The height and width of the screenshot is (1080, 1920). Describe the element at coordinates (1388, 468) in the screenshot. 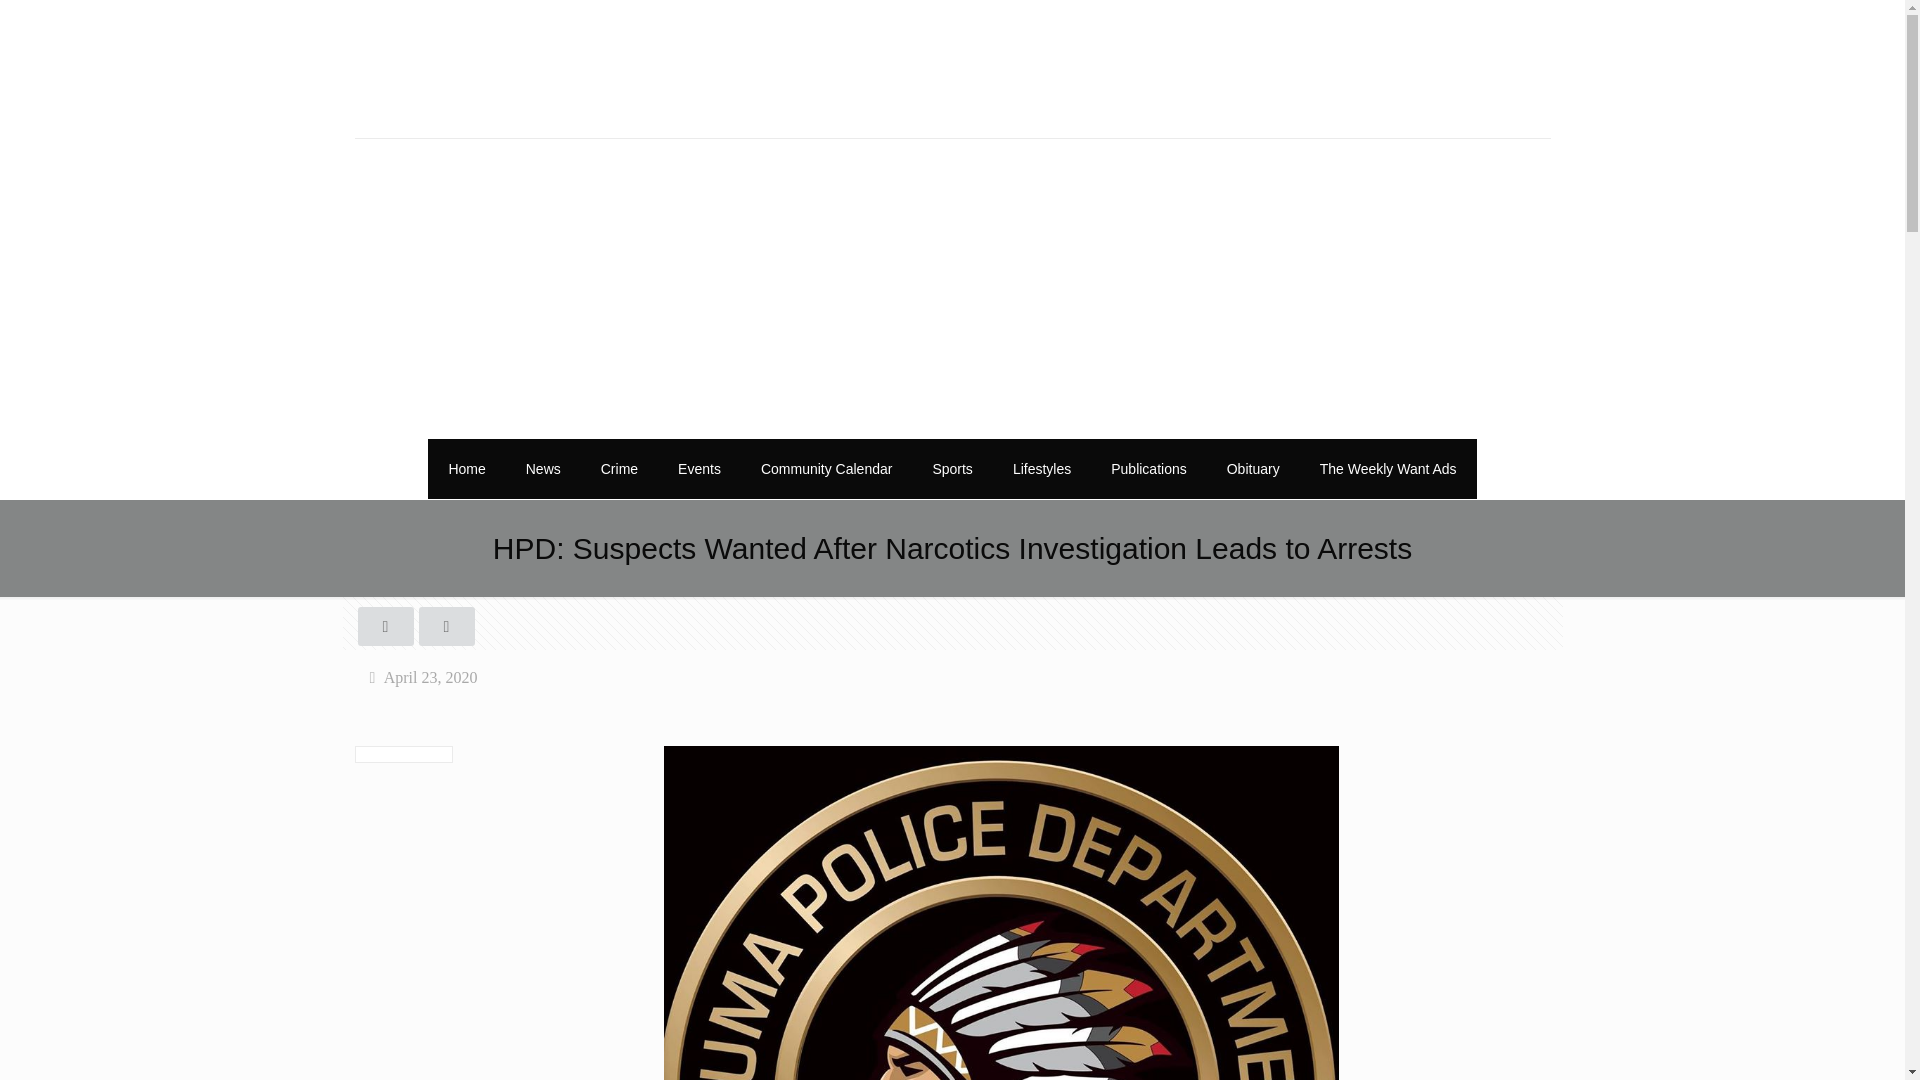

I see `The Weekly Want Ads` at that location.